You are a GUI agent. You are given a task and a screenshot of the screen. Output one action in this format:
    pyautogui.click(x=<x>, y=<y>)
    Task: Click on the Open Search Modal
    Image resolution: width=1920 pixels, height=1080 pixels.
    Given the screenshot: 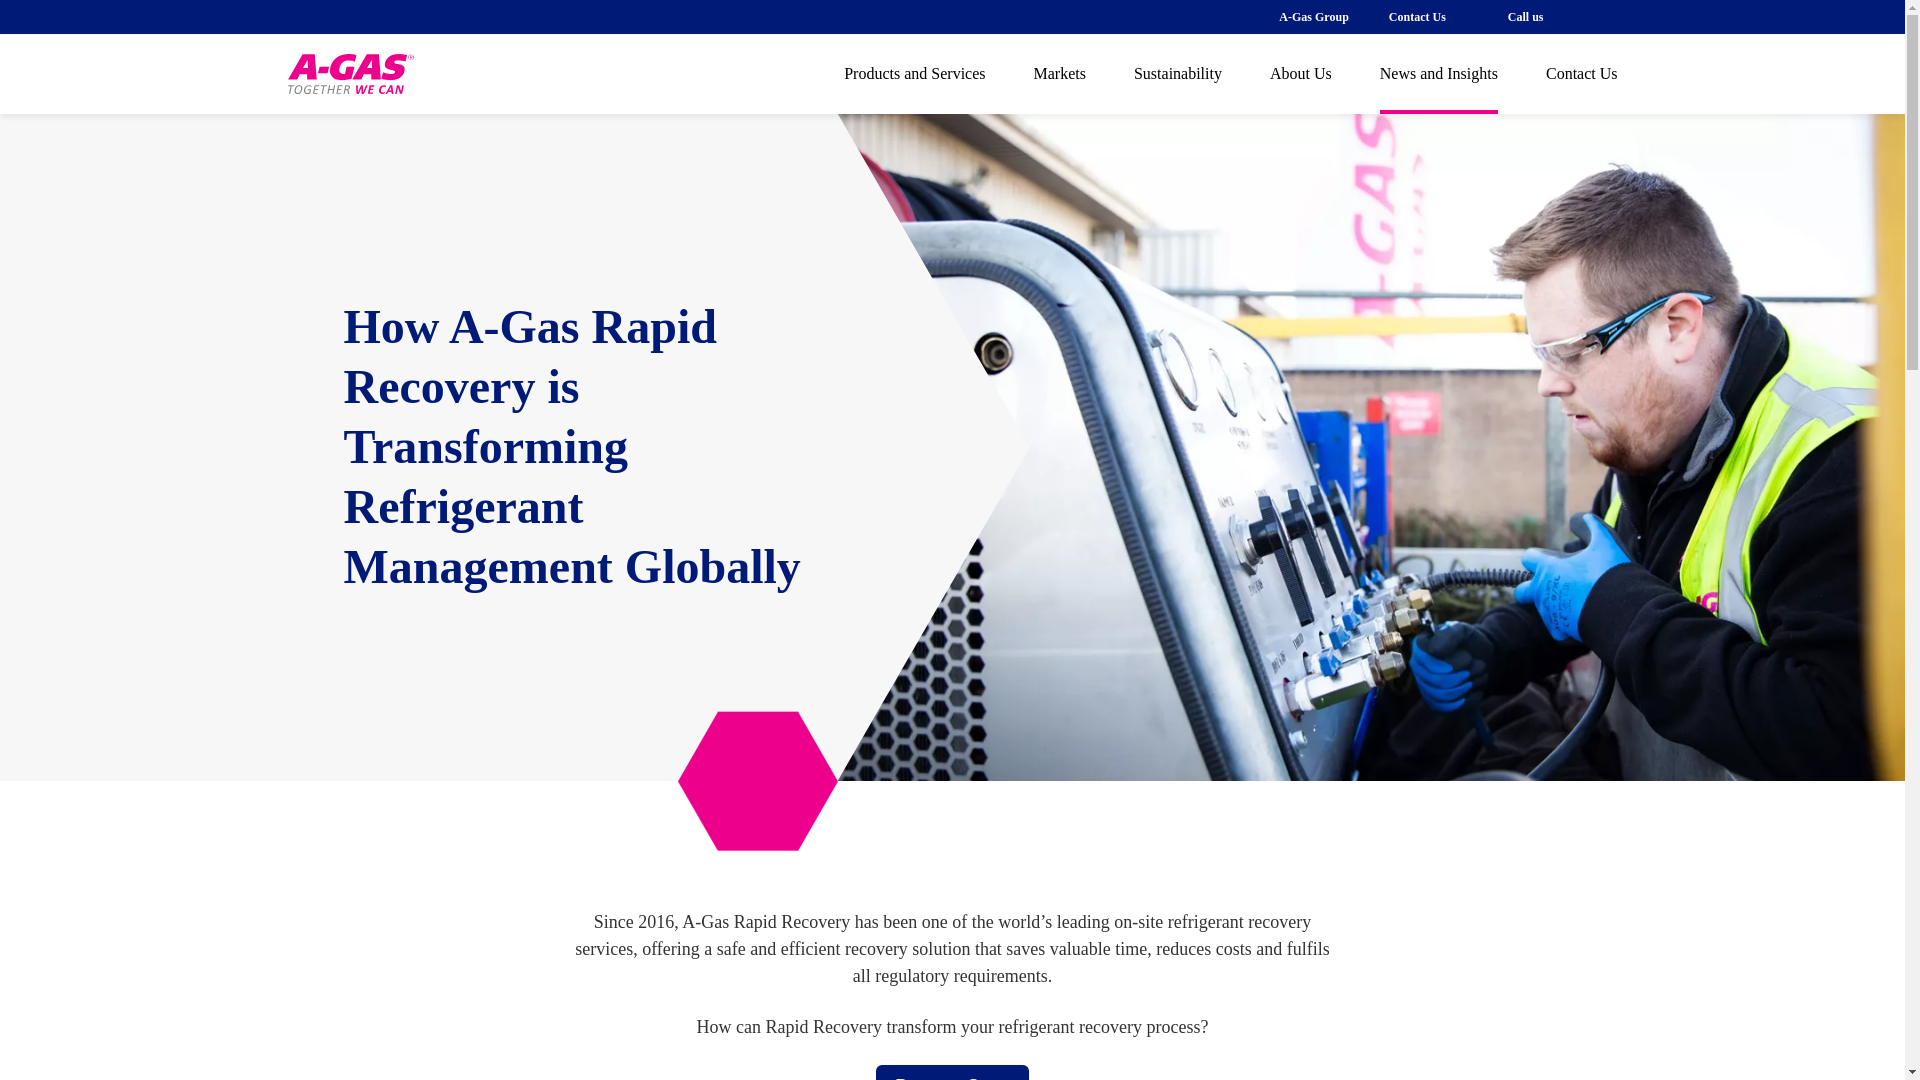 What is the action you would take?
    pyautogui.click(x=1610, y=16)
    